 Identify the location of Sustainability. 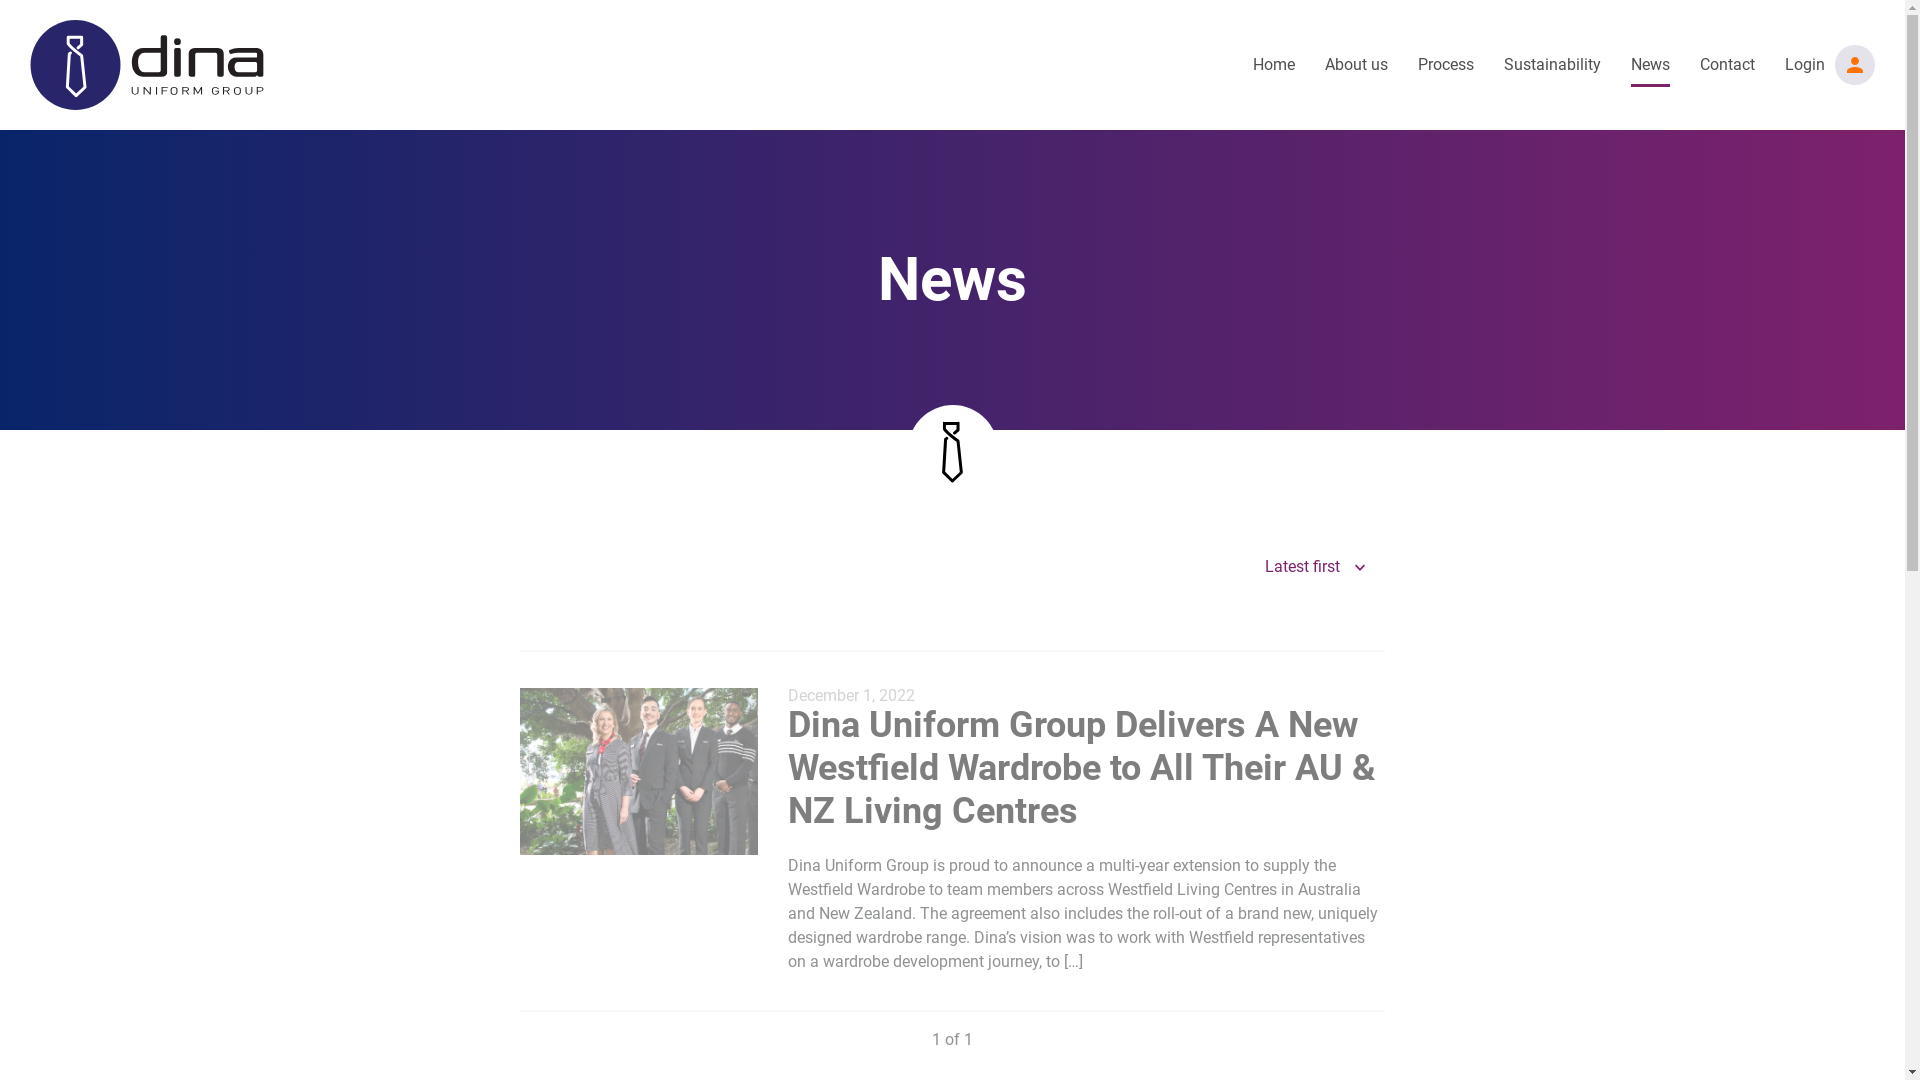
(1552, 65).